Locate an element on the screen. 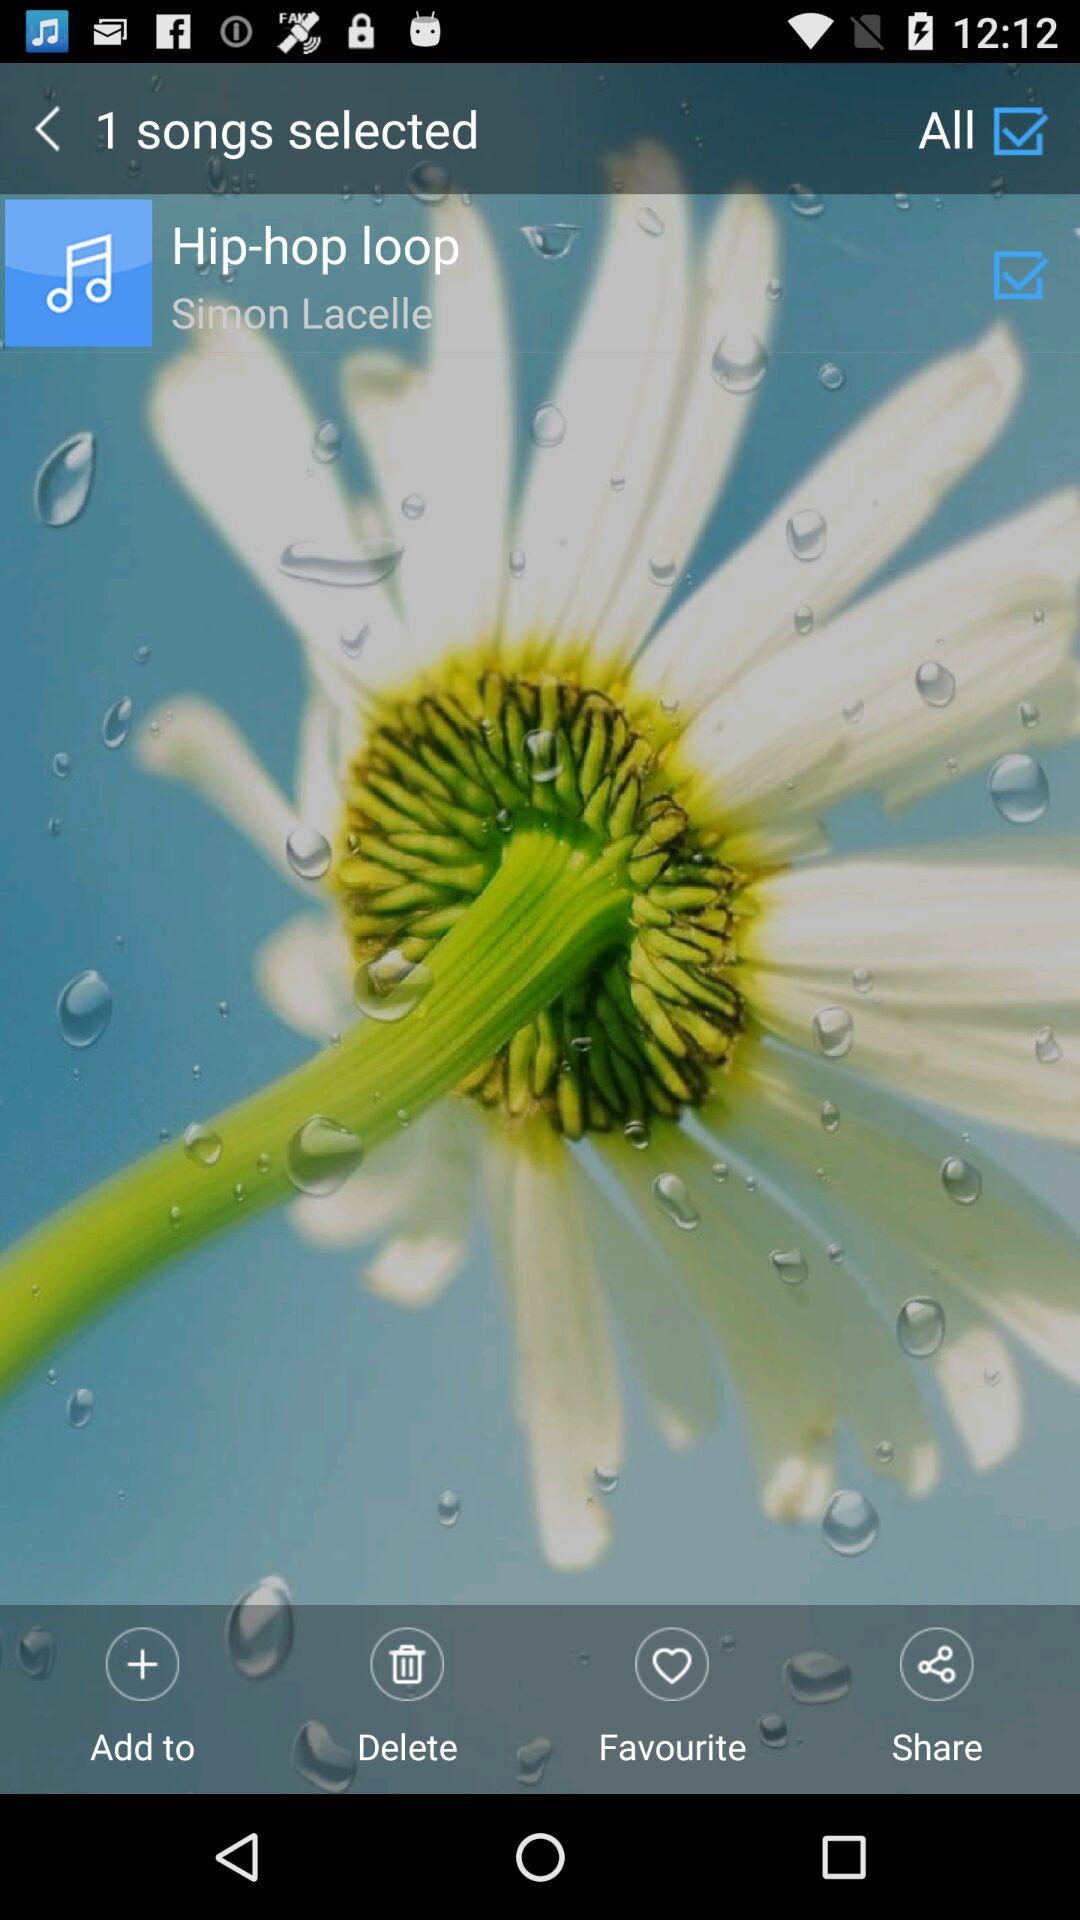 The height and width of the screenshot is (1920, 1080). jump to share is located at coordinates (936, 1698).